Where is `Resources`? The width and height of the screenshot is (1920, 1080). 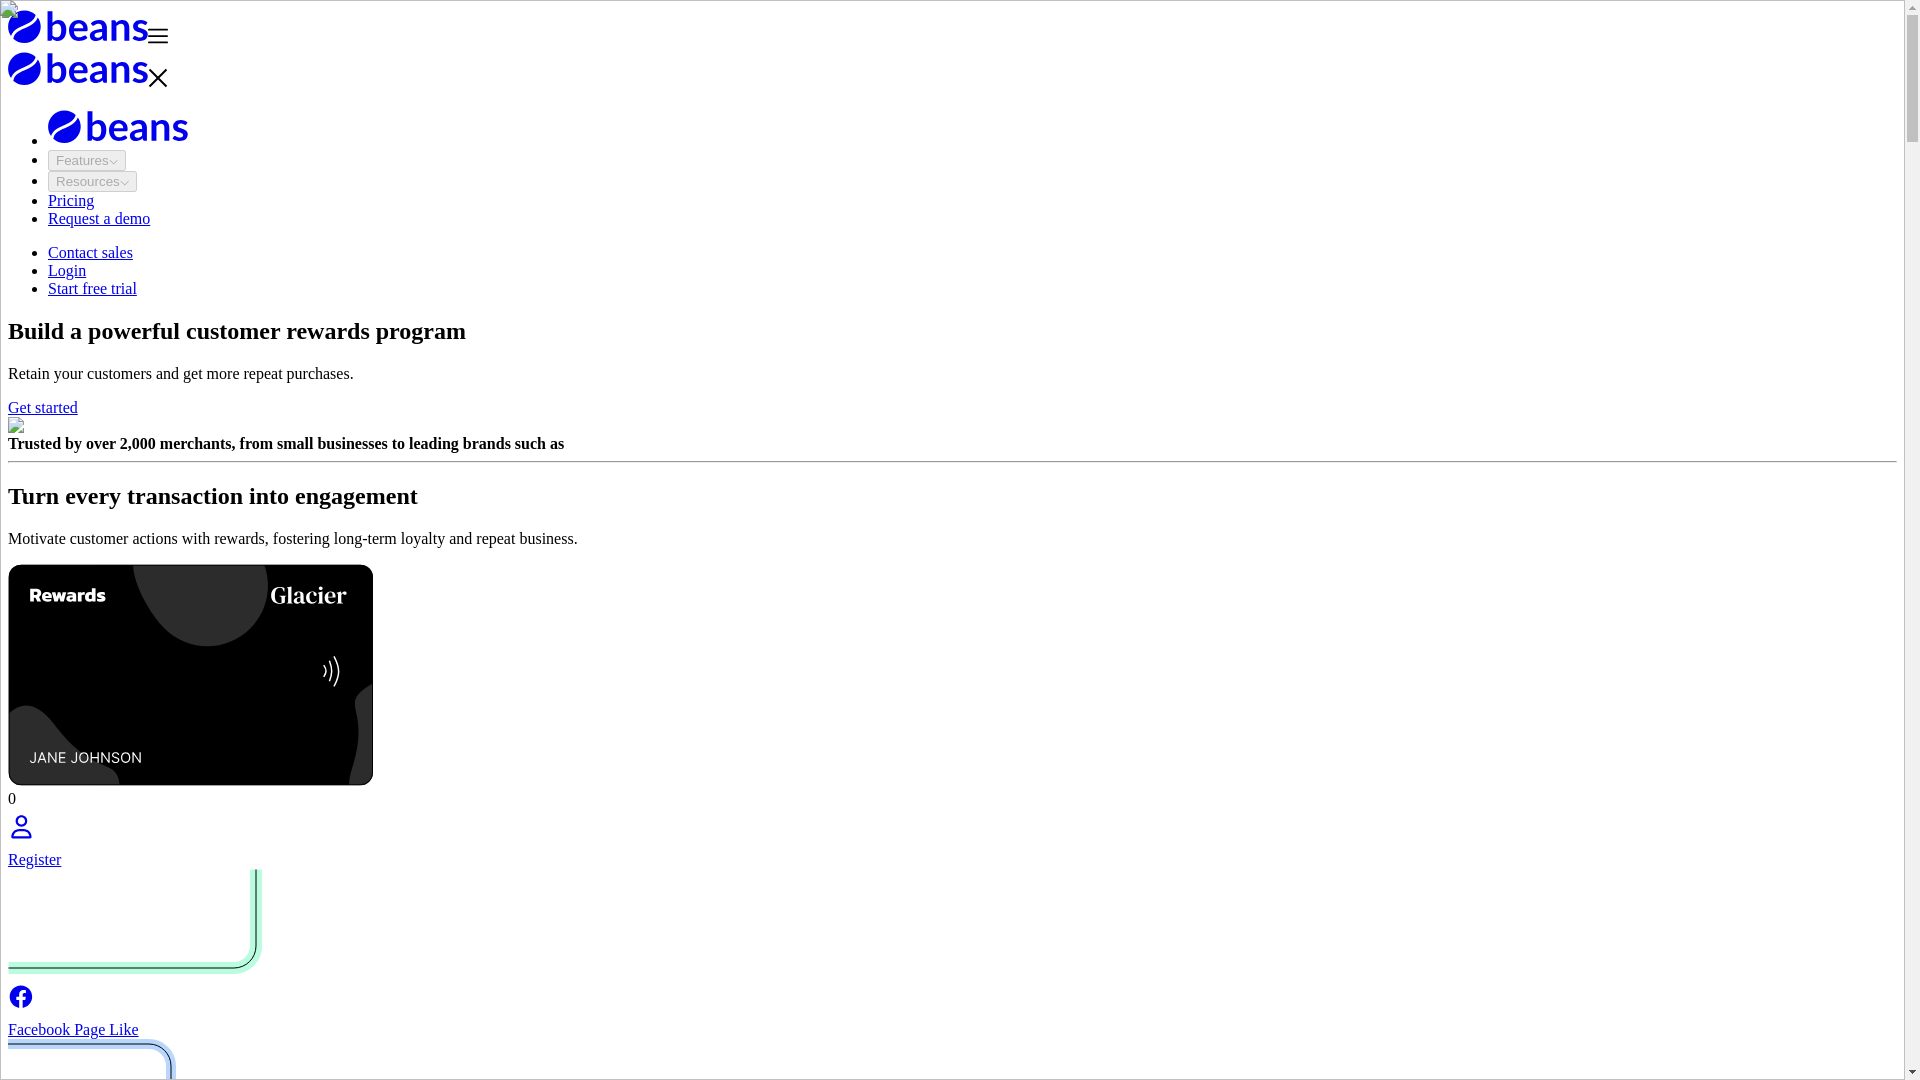 Resources is located at coordinates (92, 181).